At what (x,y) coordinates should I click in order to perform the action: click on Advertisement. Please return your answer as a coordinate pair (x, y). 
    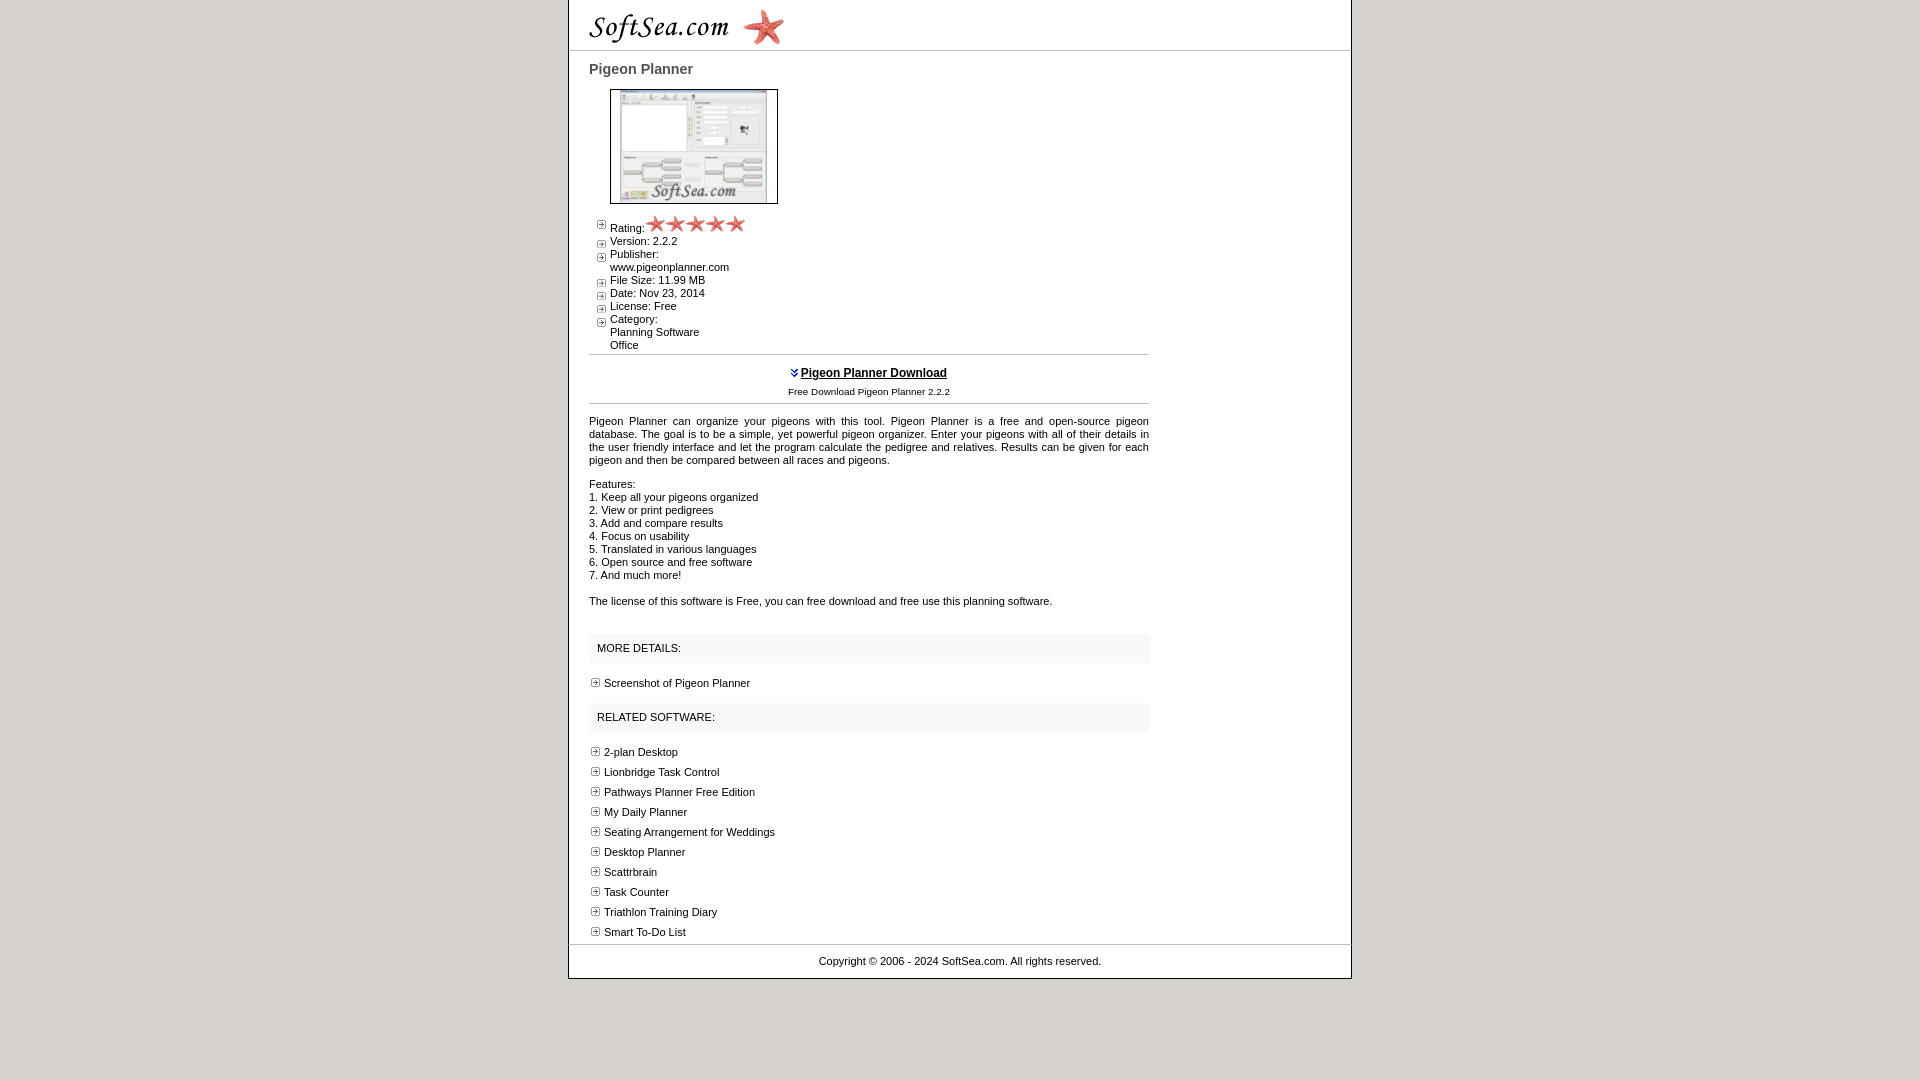
    Looking at the image, I should click on (1250, 350).